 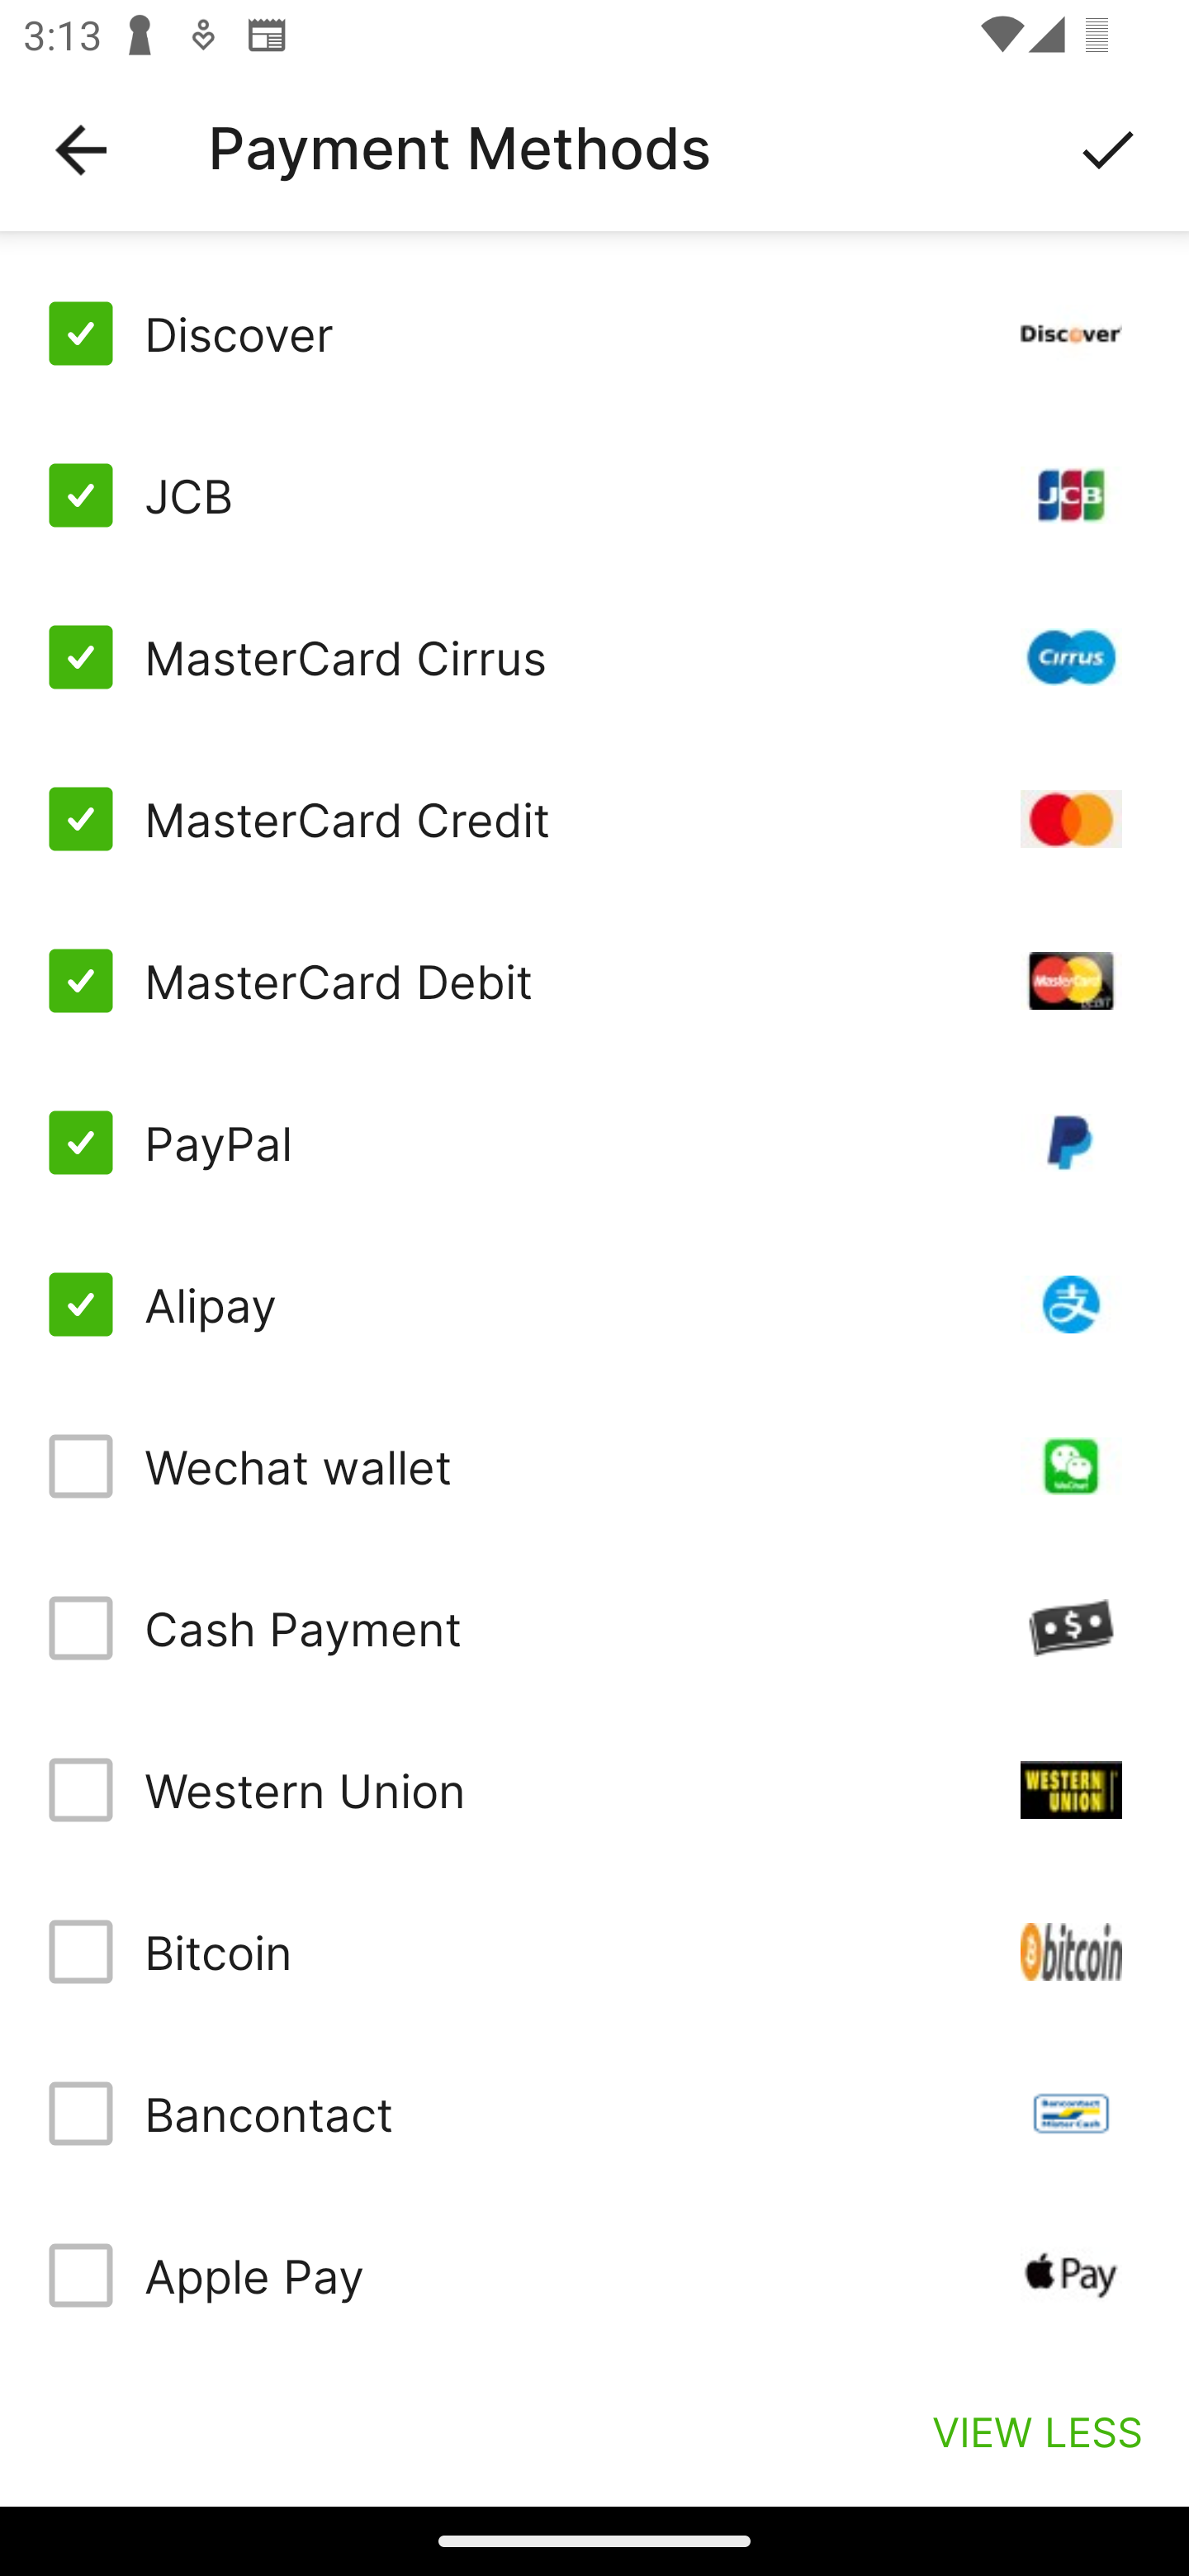 What do you see at coordinates (594, 819) in the screenshot?
I see `MasterCard Credit` at bounding box center [594, 819].